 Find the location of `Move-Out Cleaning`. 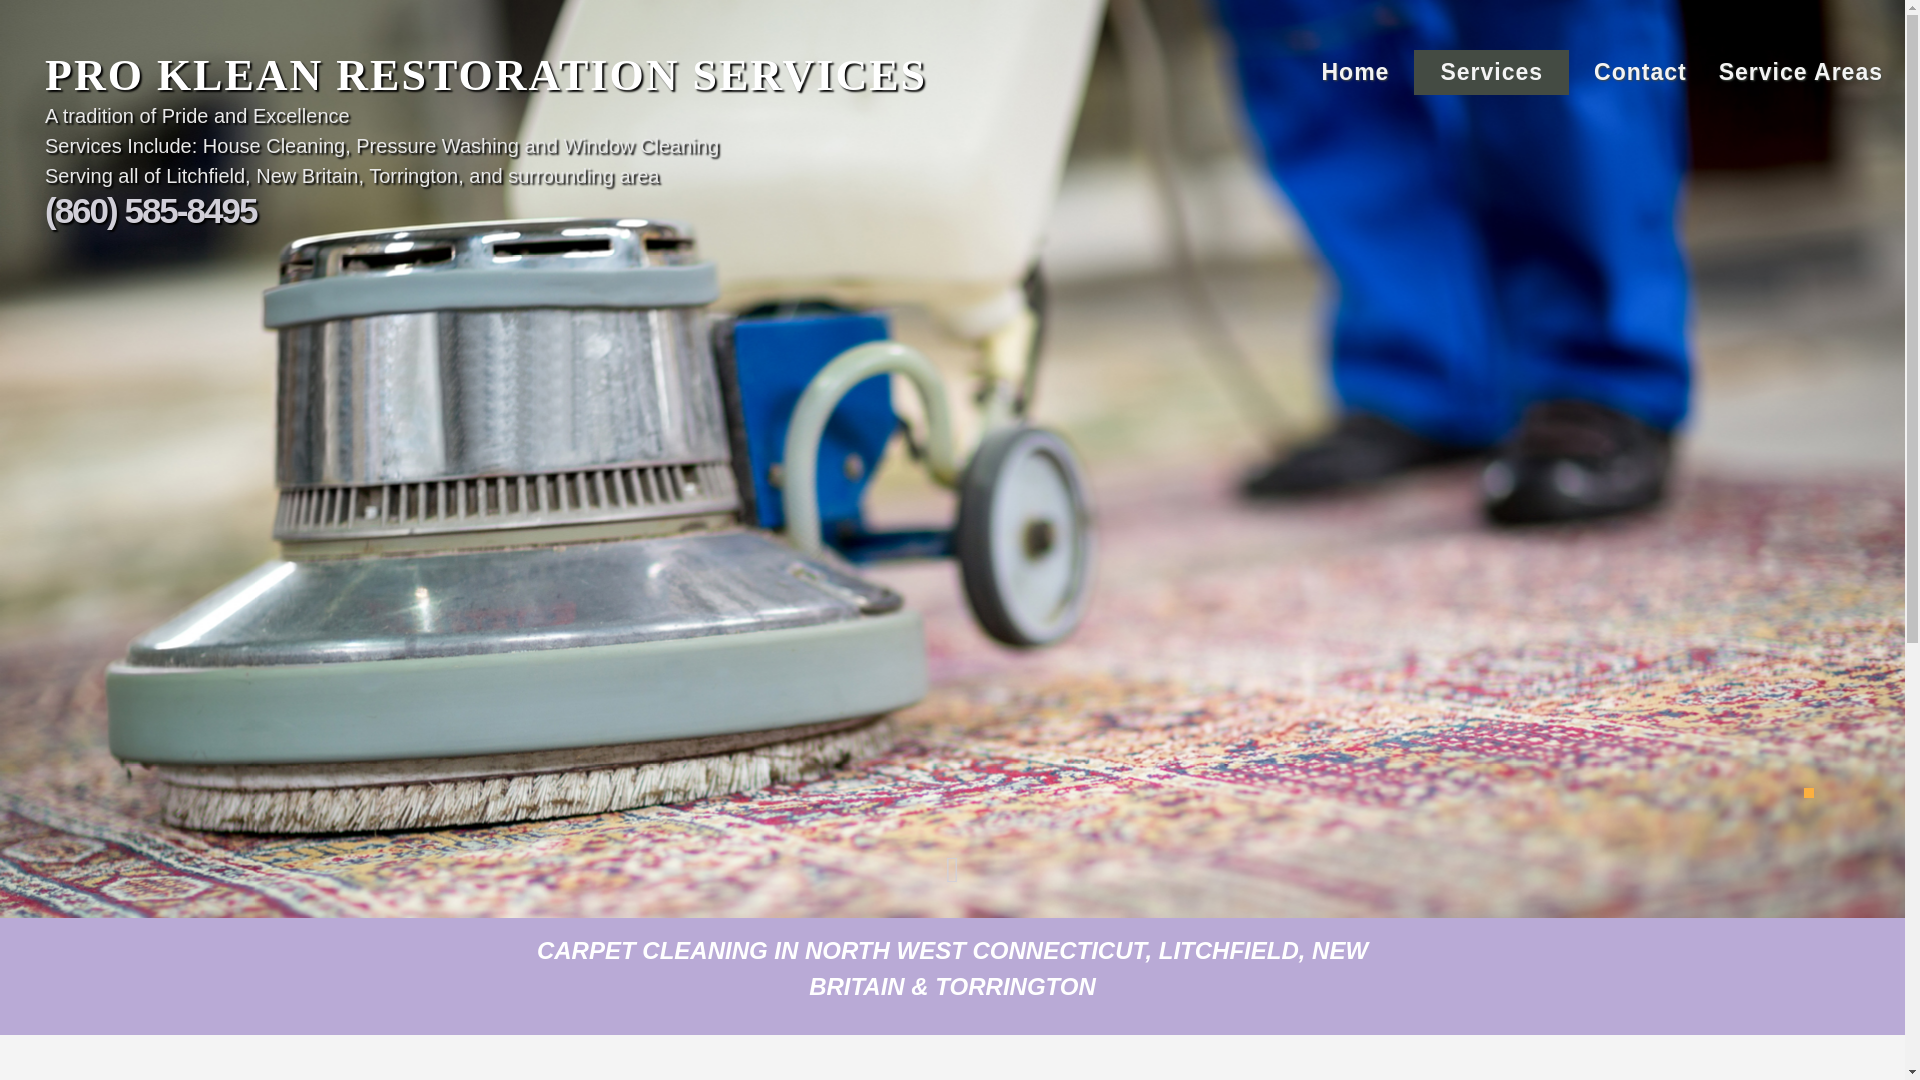

Move-Out Cleaning is located at coordinates (1490, 342).